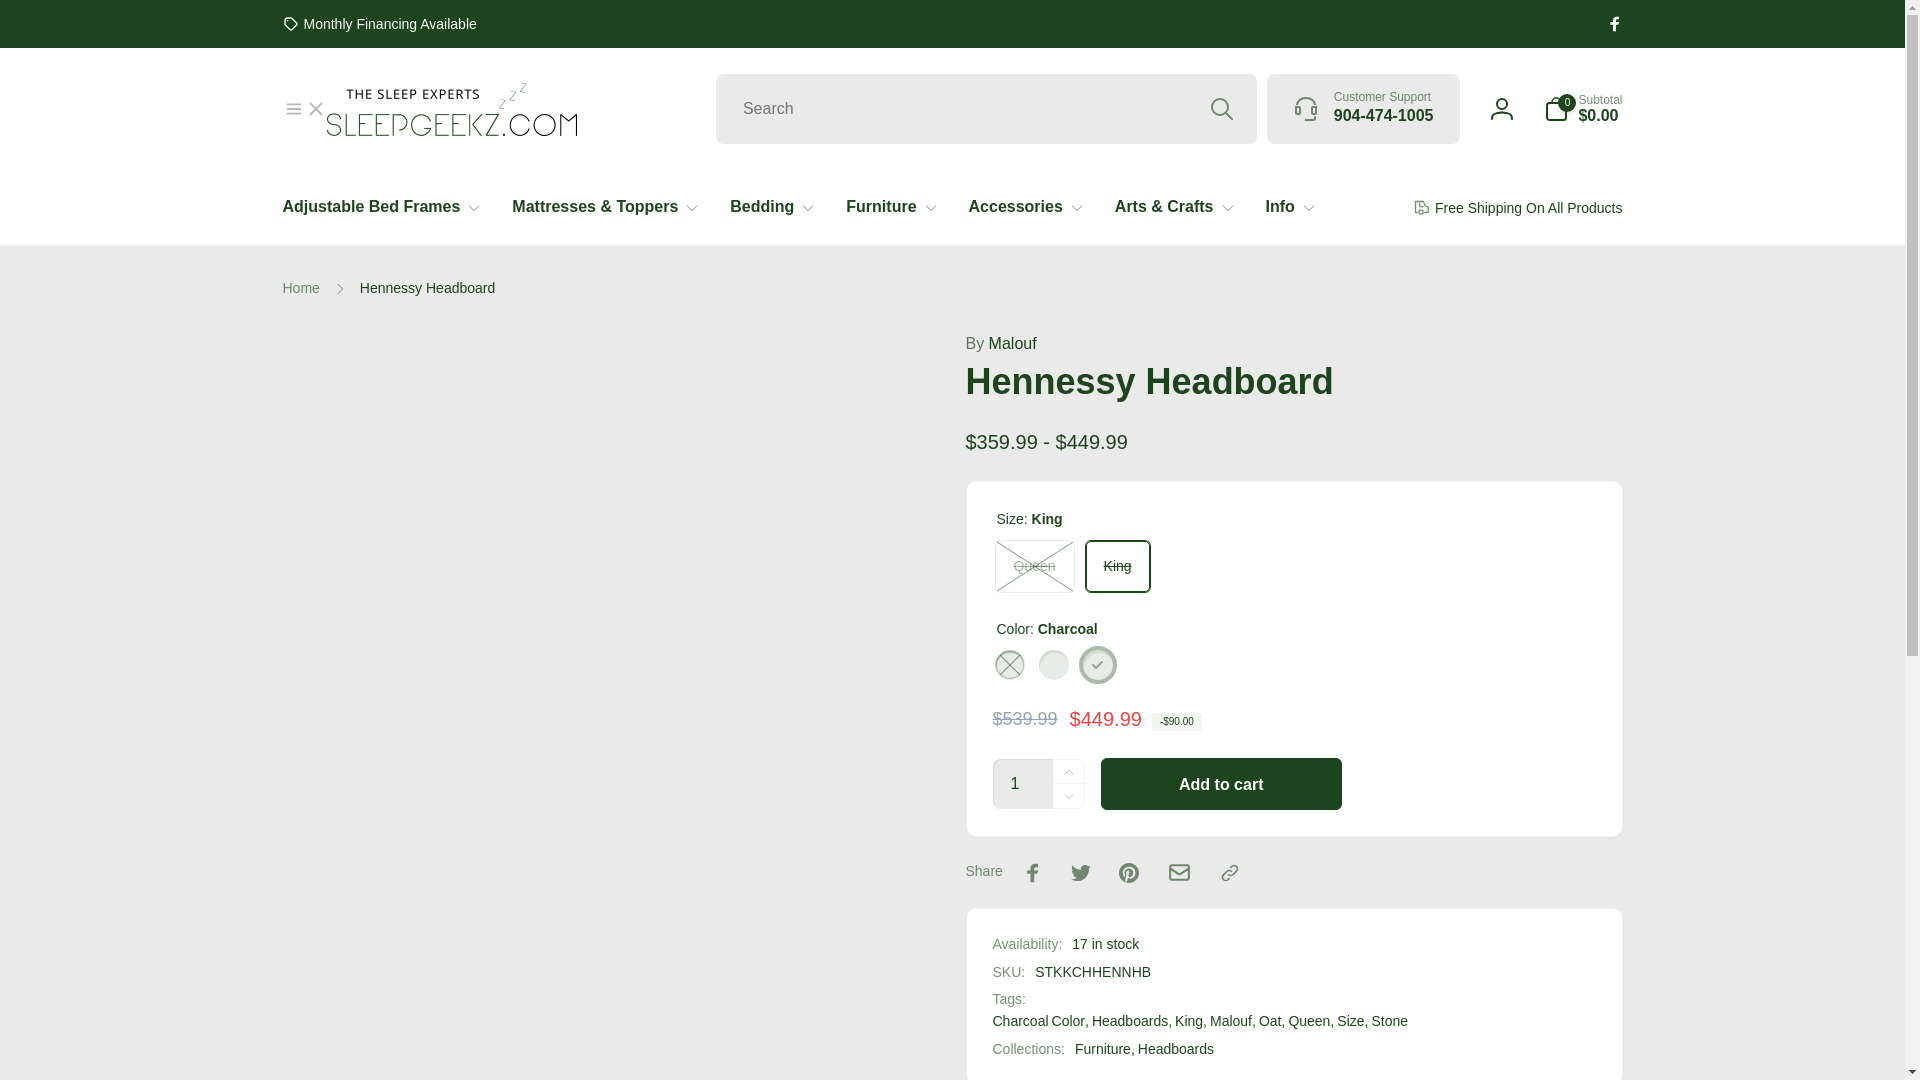  I want to click on Furniture, so click(1104, 1048).